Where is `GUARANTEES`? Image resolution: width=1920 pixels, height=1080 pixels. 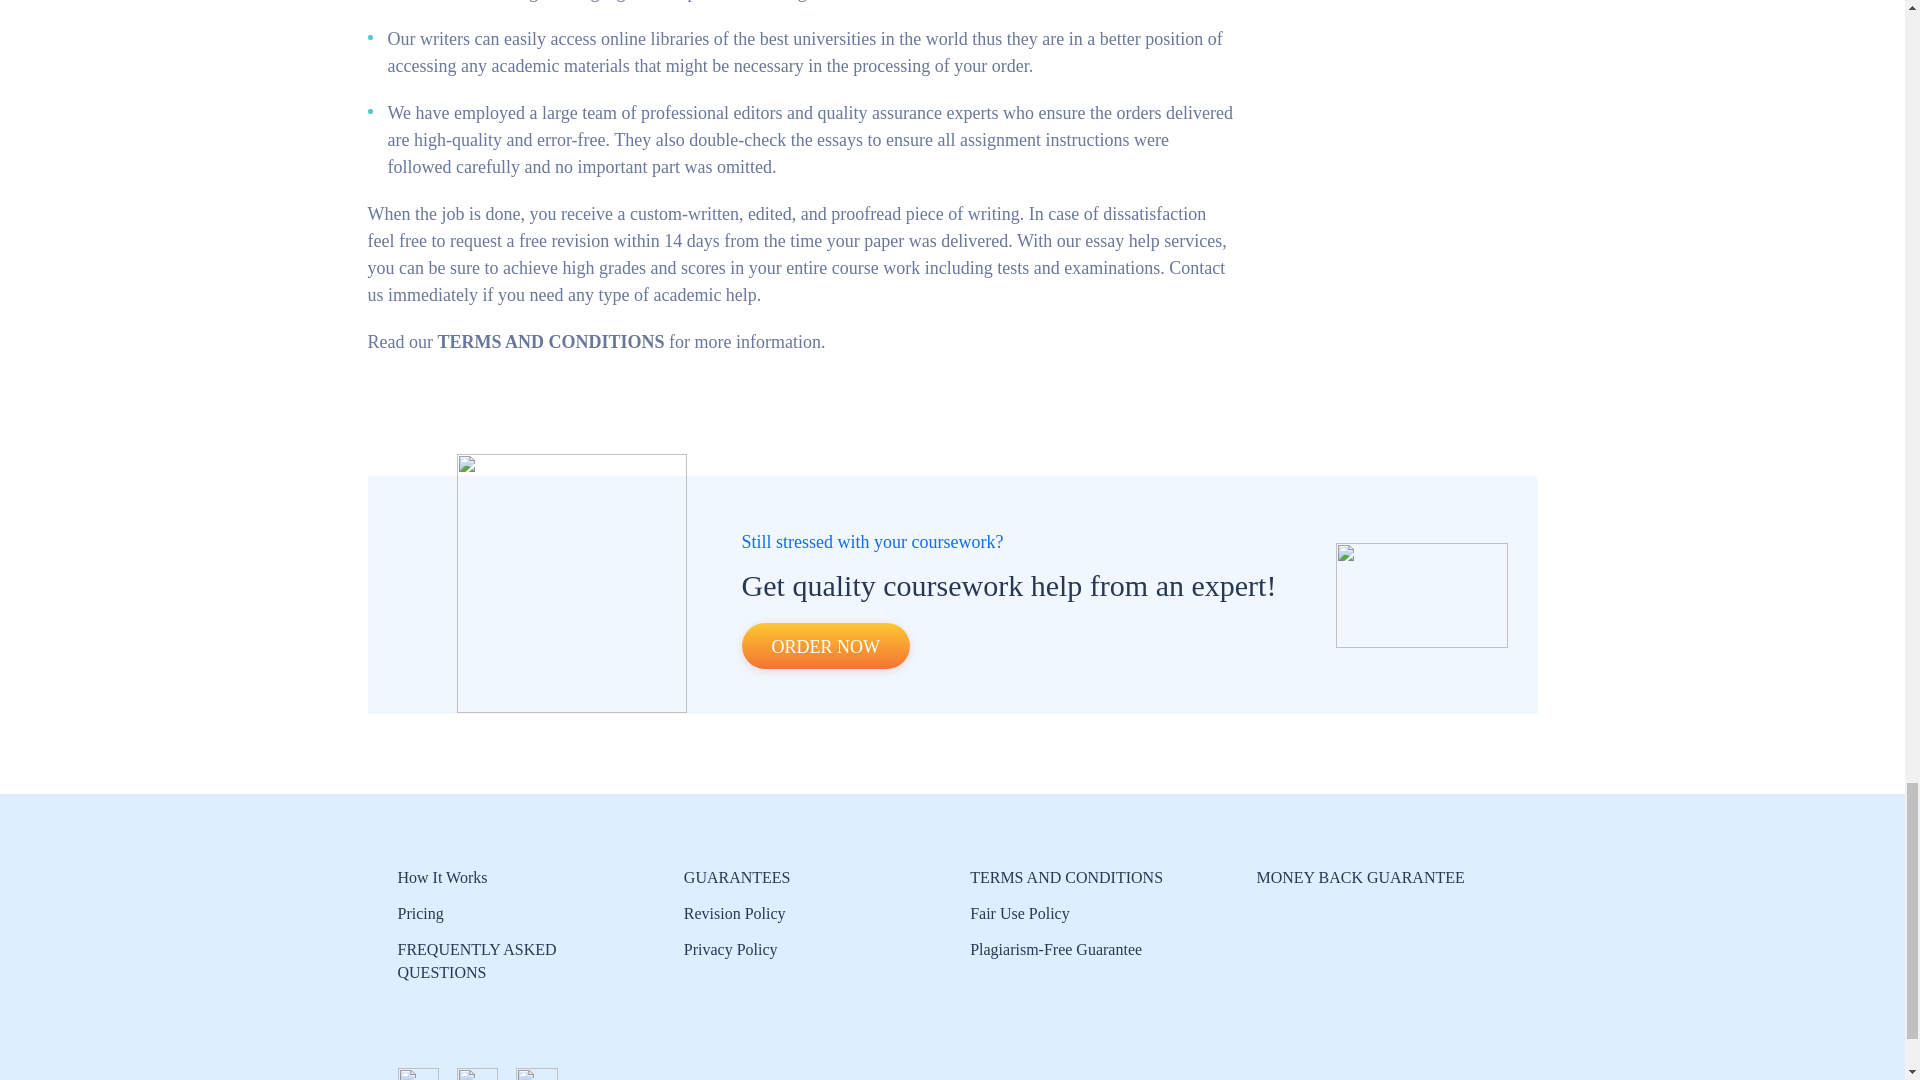
GUARANTEES is located at coordinates (737, 877).